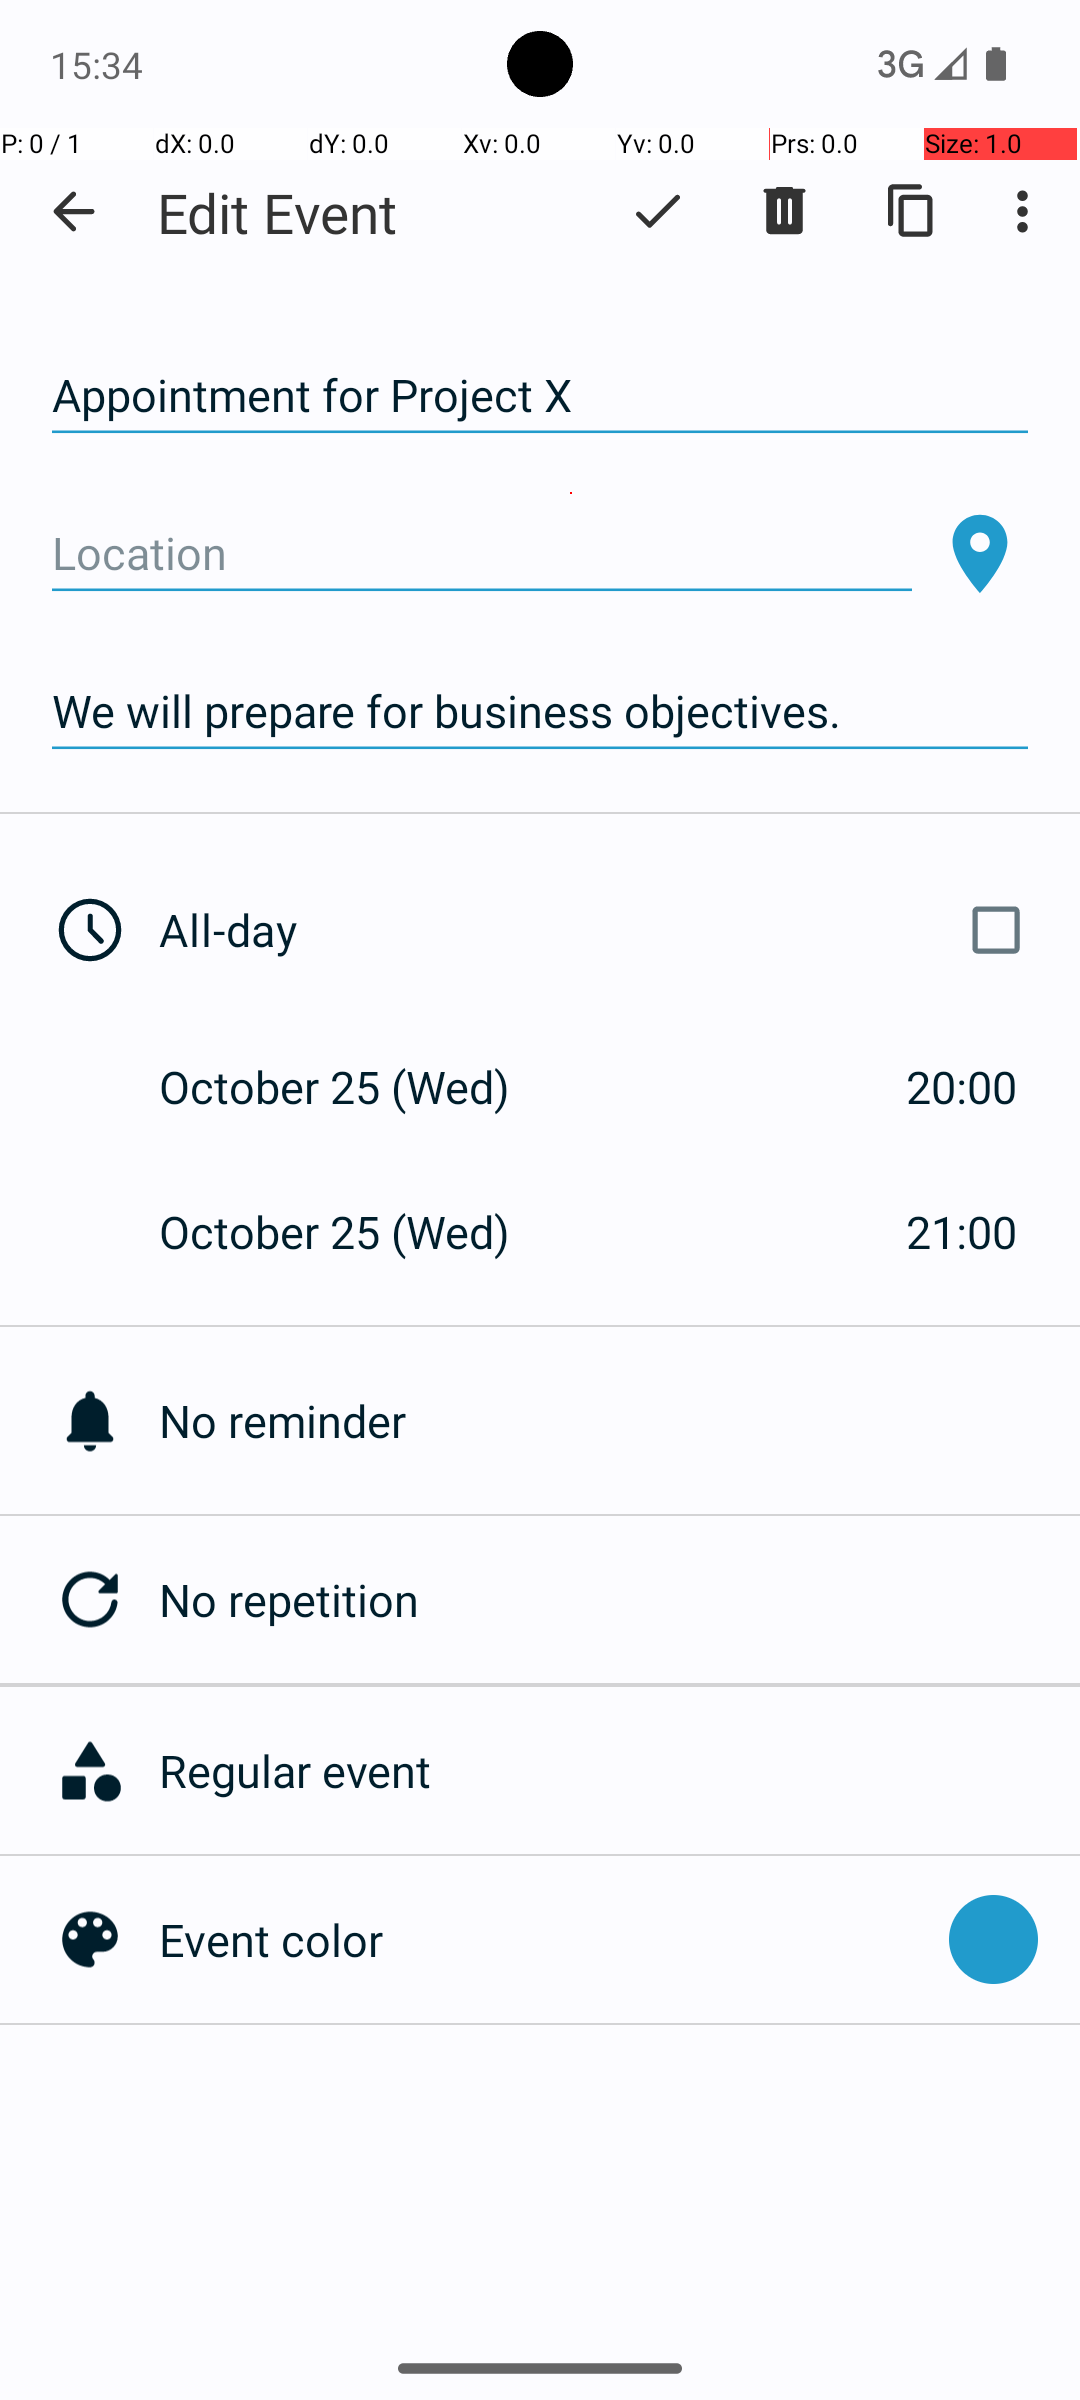 This screenshot has height=2400, width=1080. I want to click on We will prepare for business objectives., so click(540, 712).